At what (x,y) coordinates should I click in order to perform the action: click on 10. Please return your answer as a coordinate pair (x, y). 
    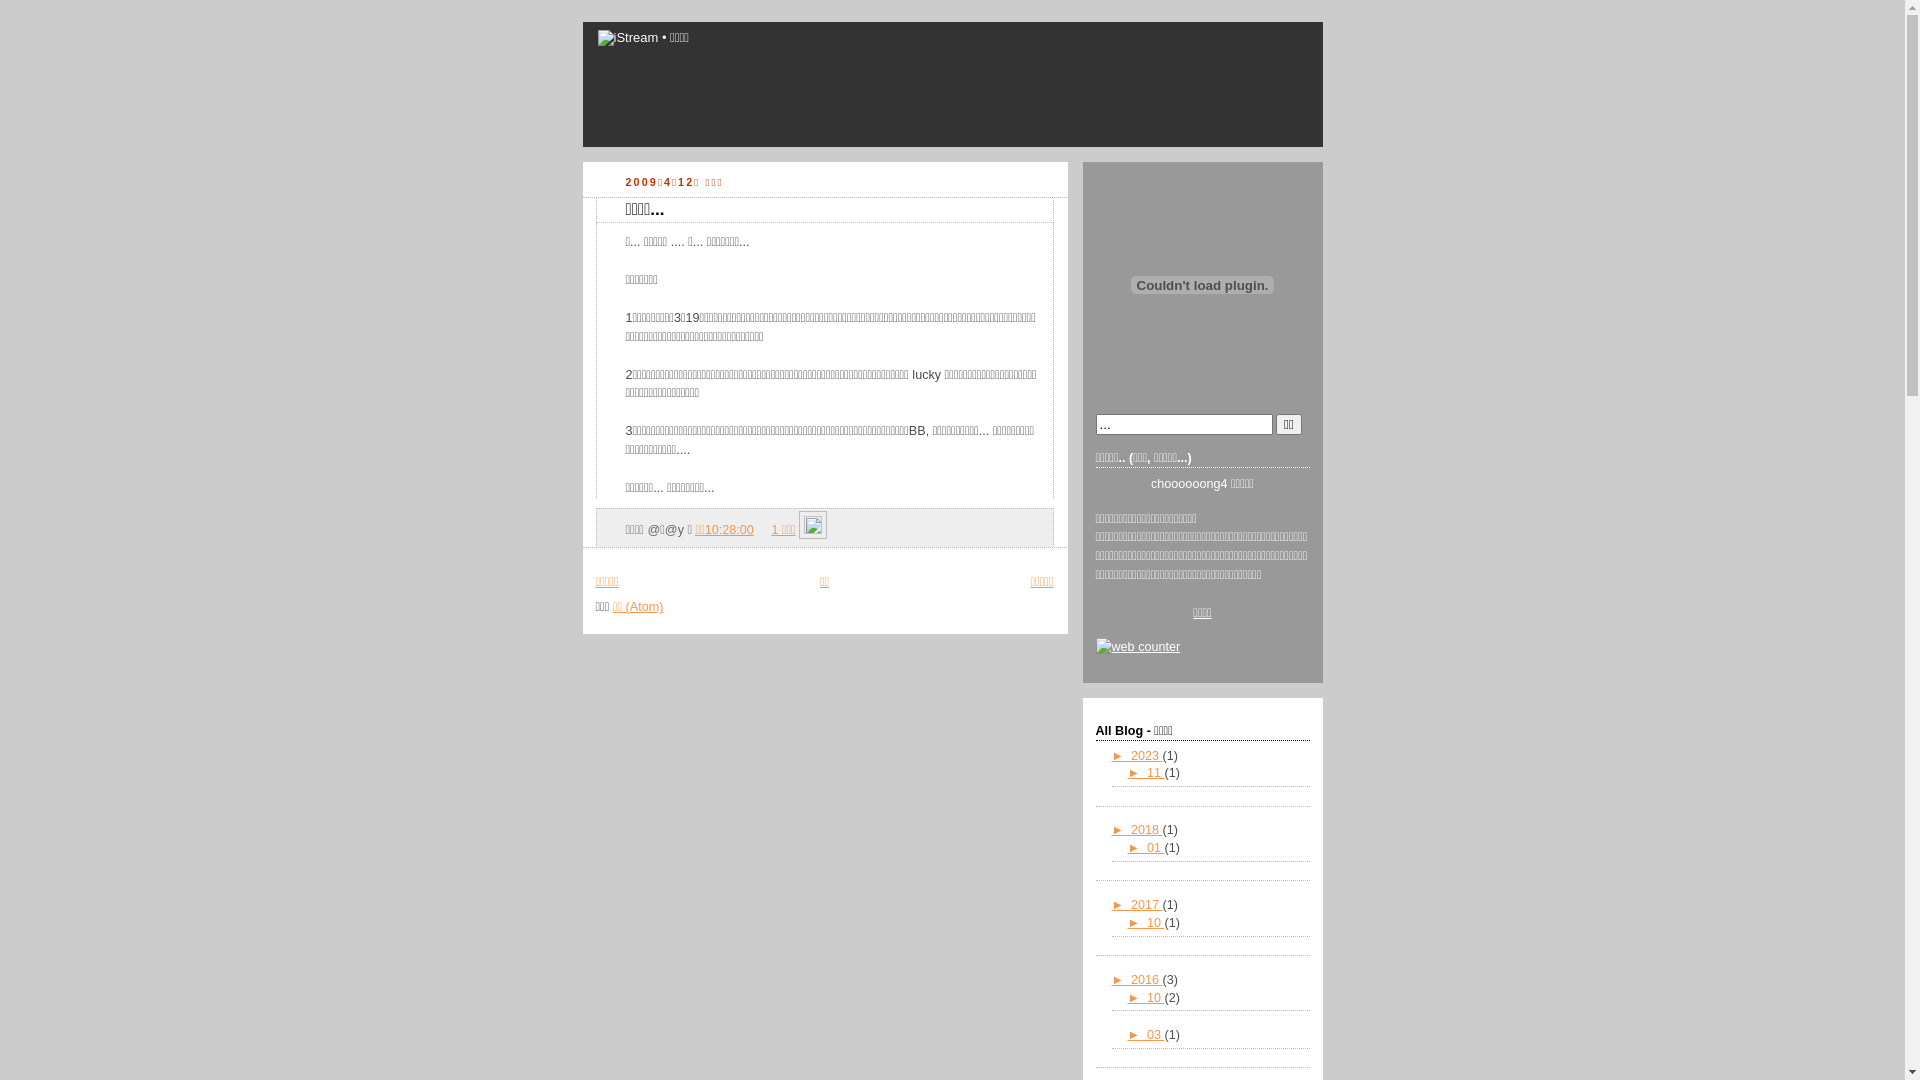
    Looking at the image, I should click on (1156, 998).